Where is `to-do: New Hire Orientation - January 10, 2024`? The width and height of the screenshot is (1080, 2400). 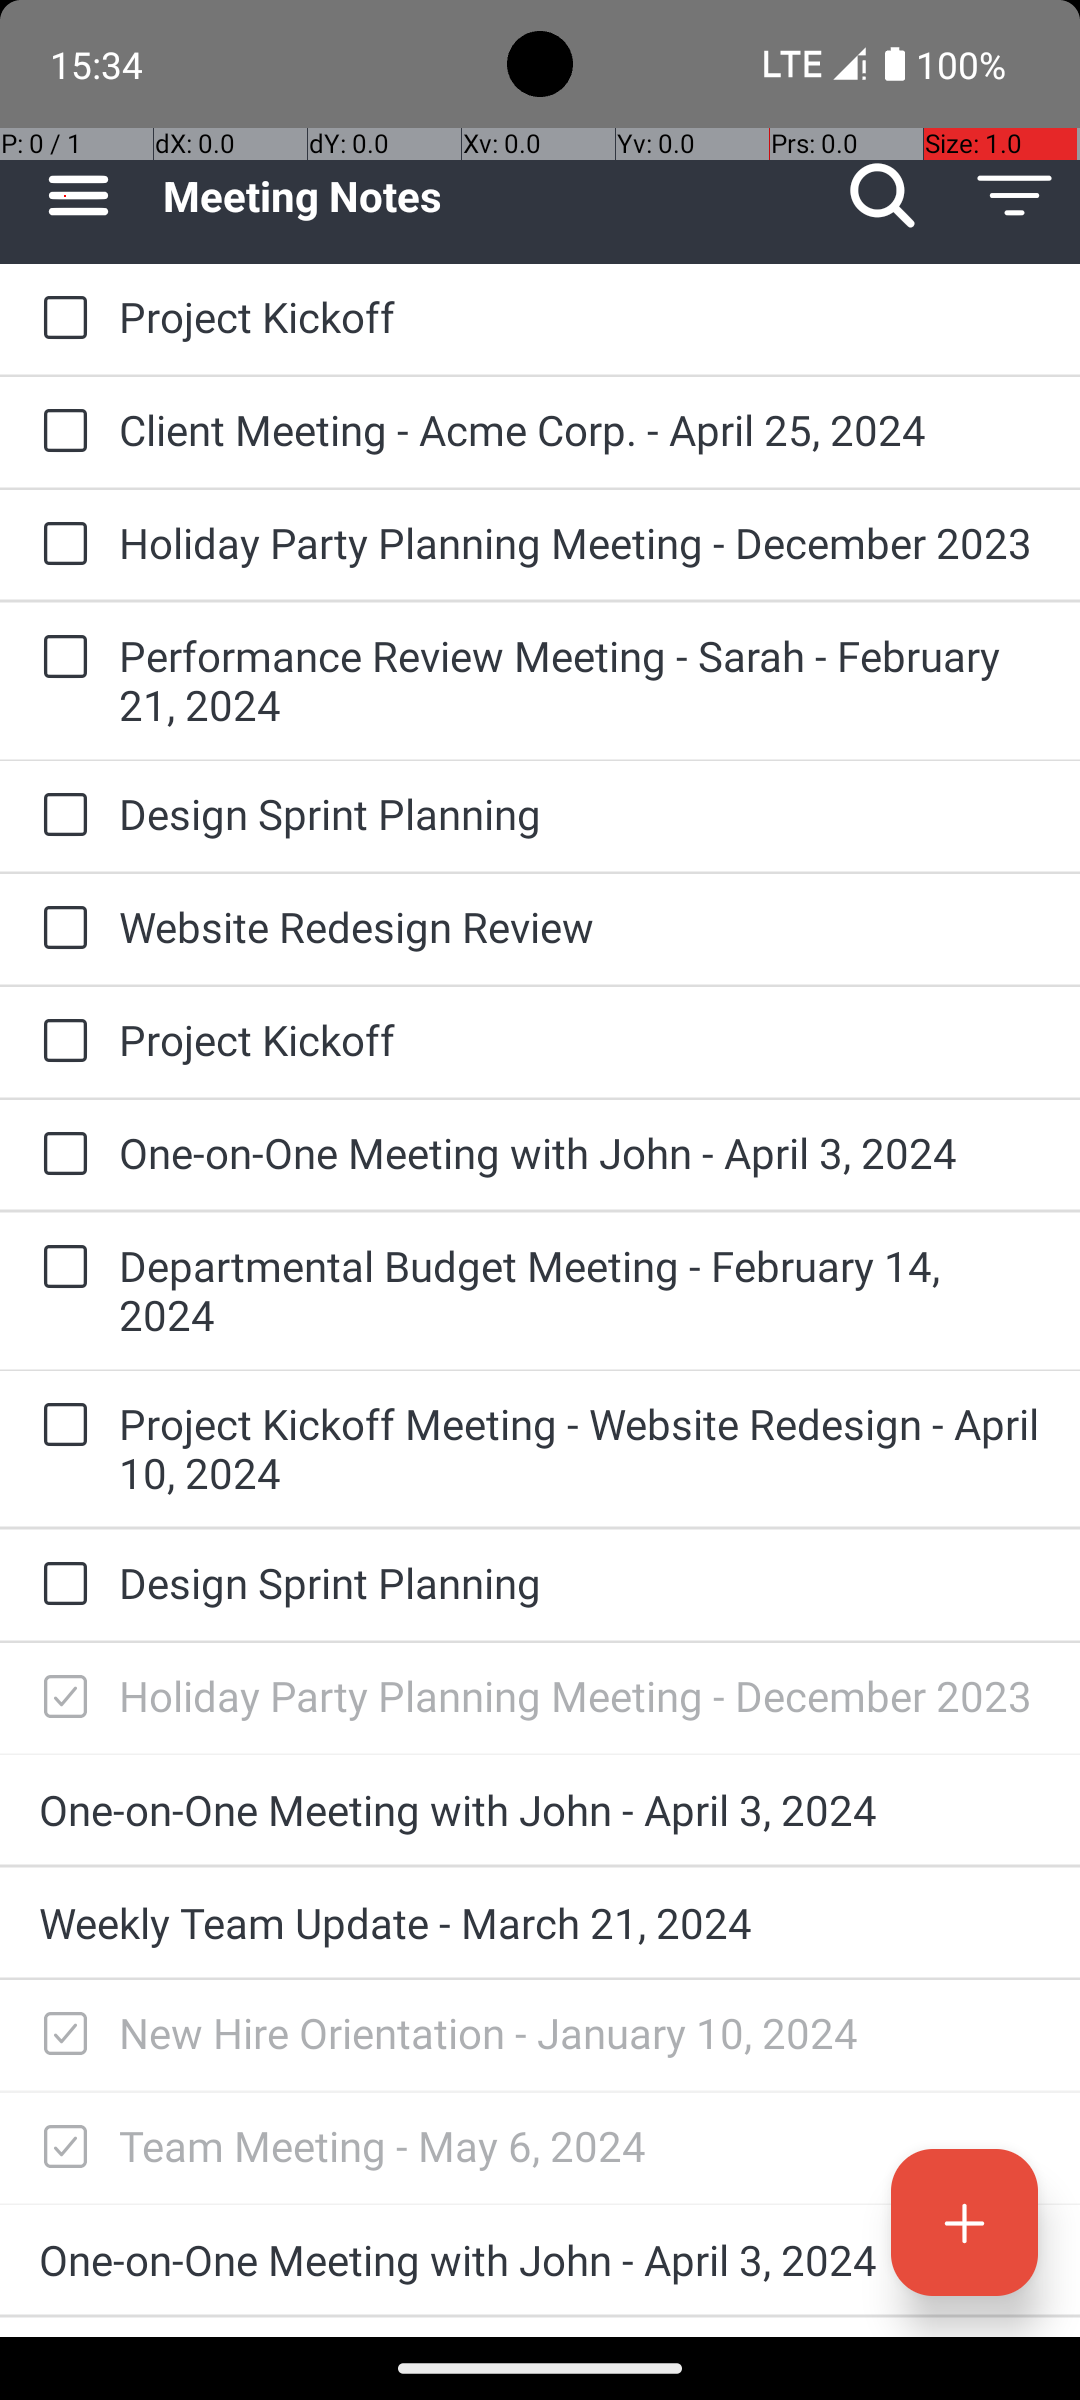 to-do: New Hire Orientation - January 10, 2024 is located at coordinates (60, 2036).